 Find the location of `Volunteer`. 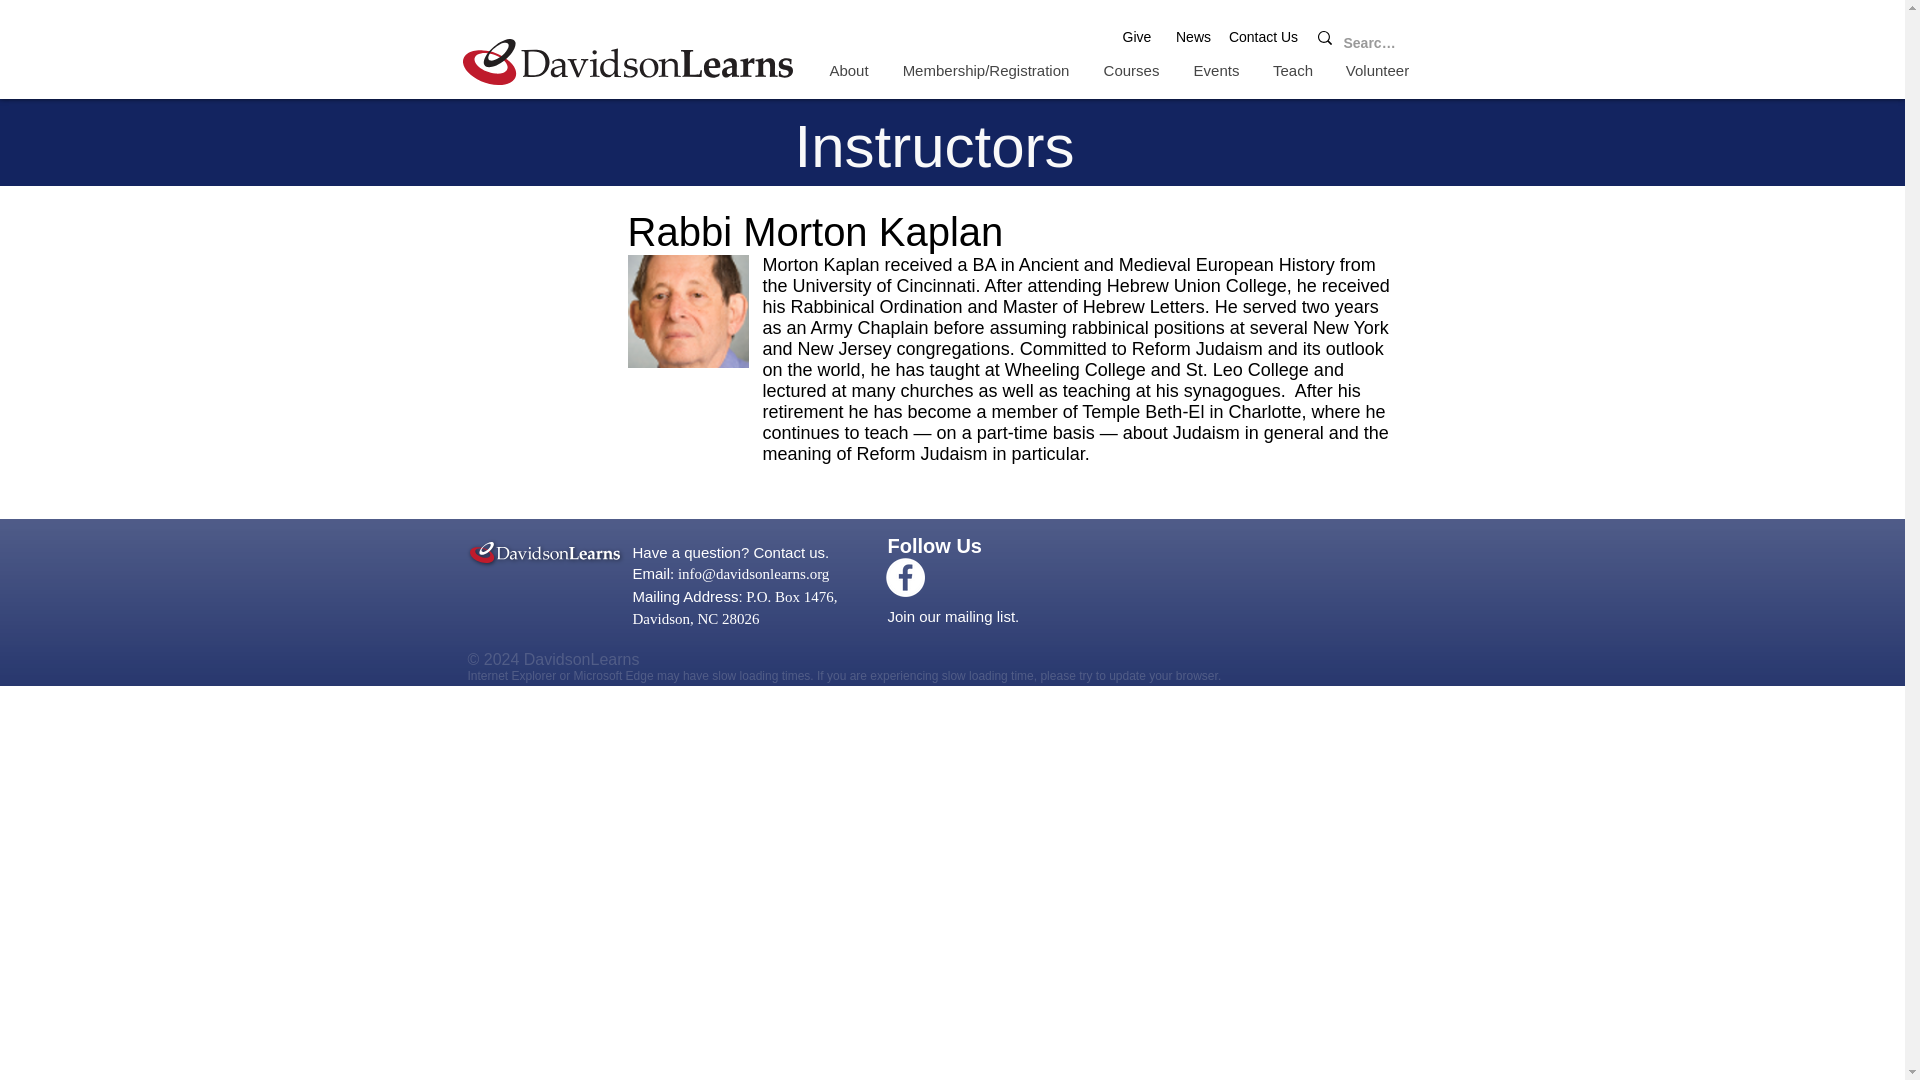

Volunteer is located at coordinates (1378, 70).